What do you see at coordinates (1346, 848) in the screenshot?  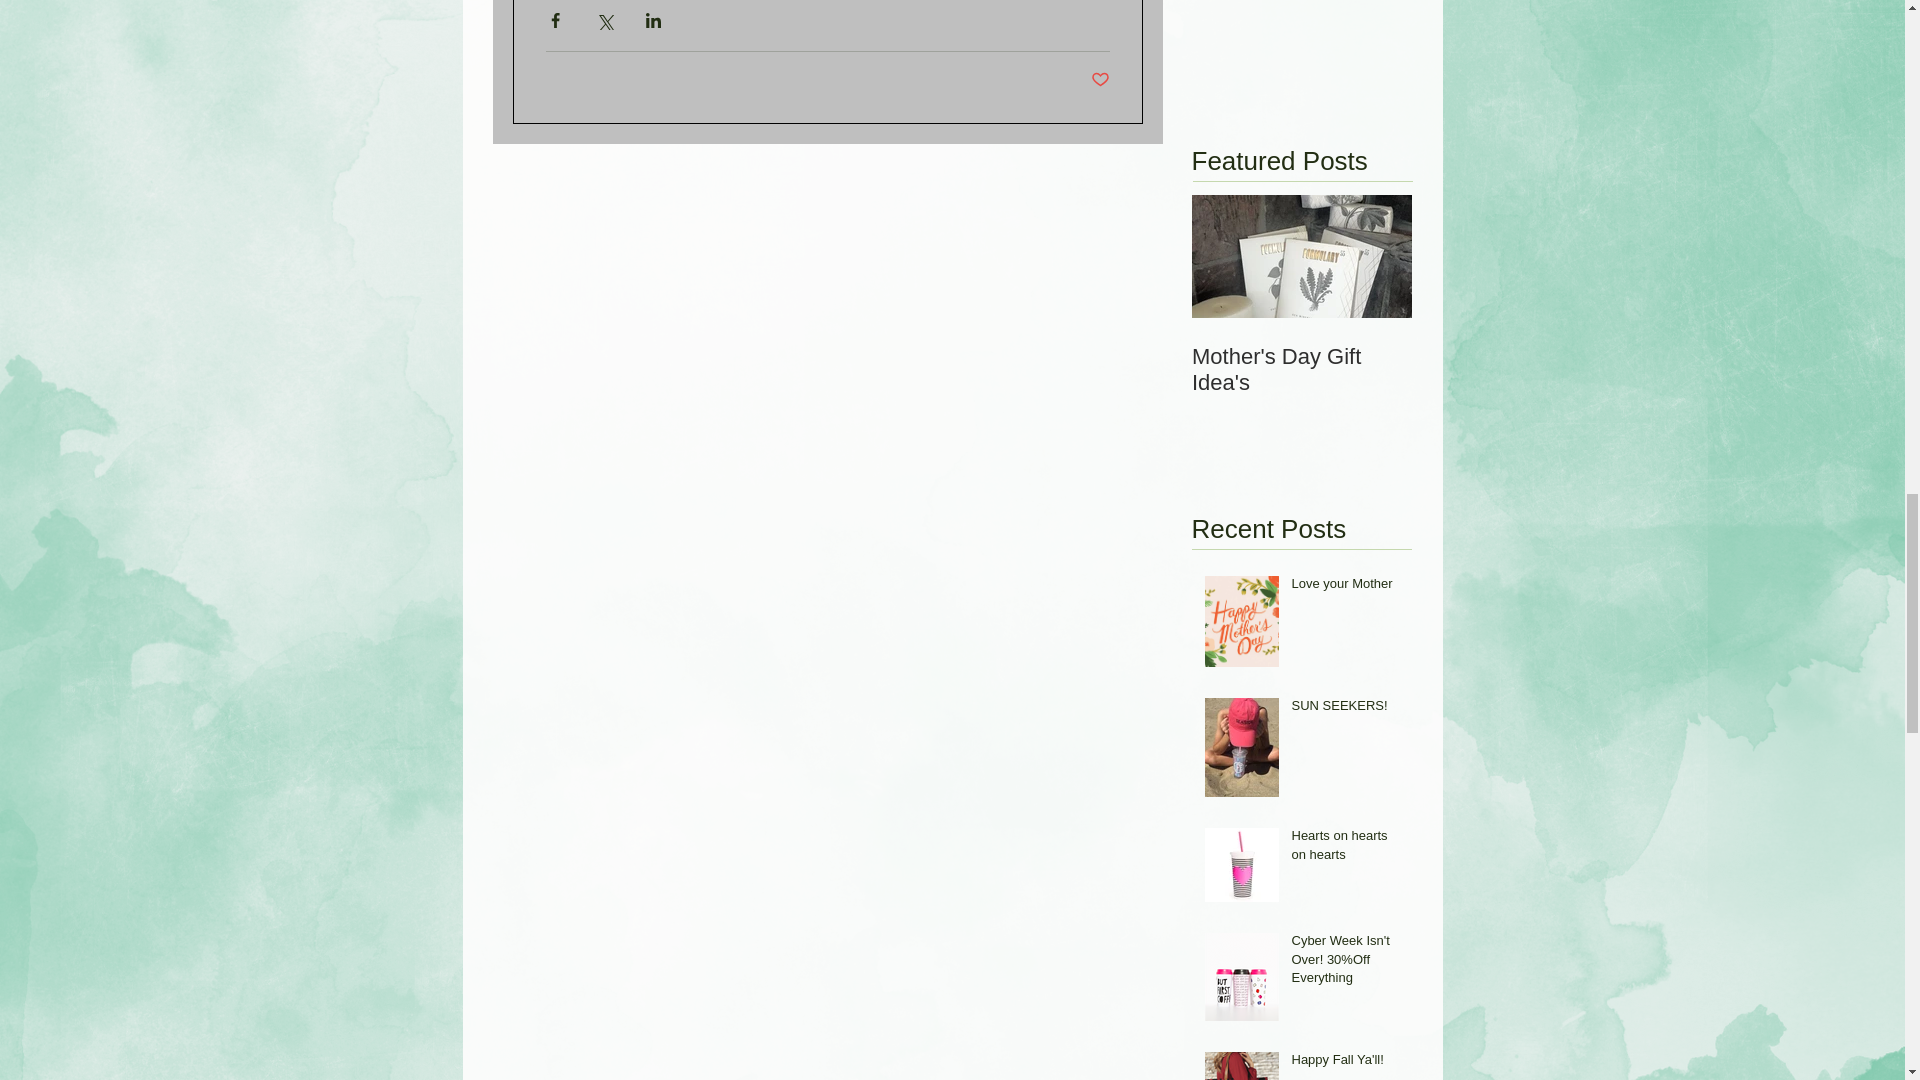 I see `Hearts on hearts on hearts` at bounding box center [1346, 848].